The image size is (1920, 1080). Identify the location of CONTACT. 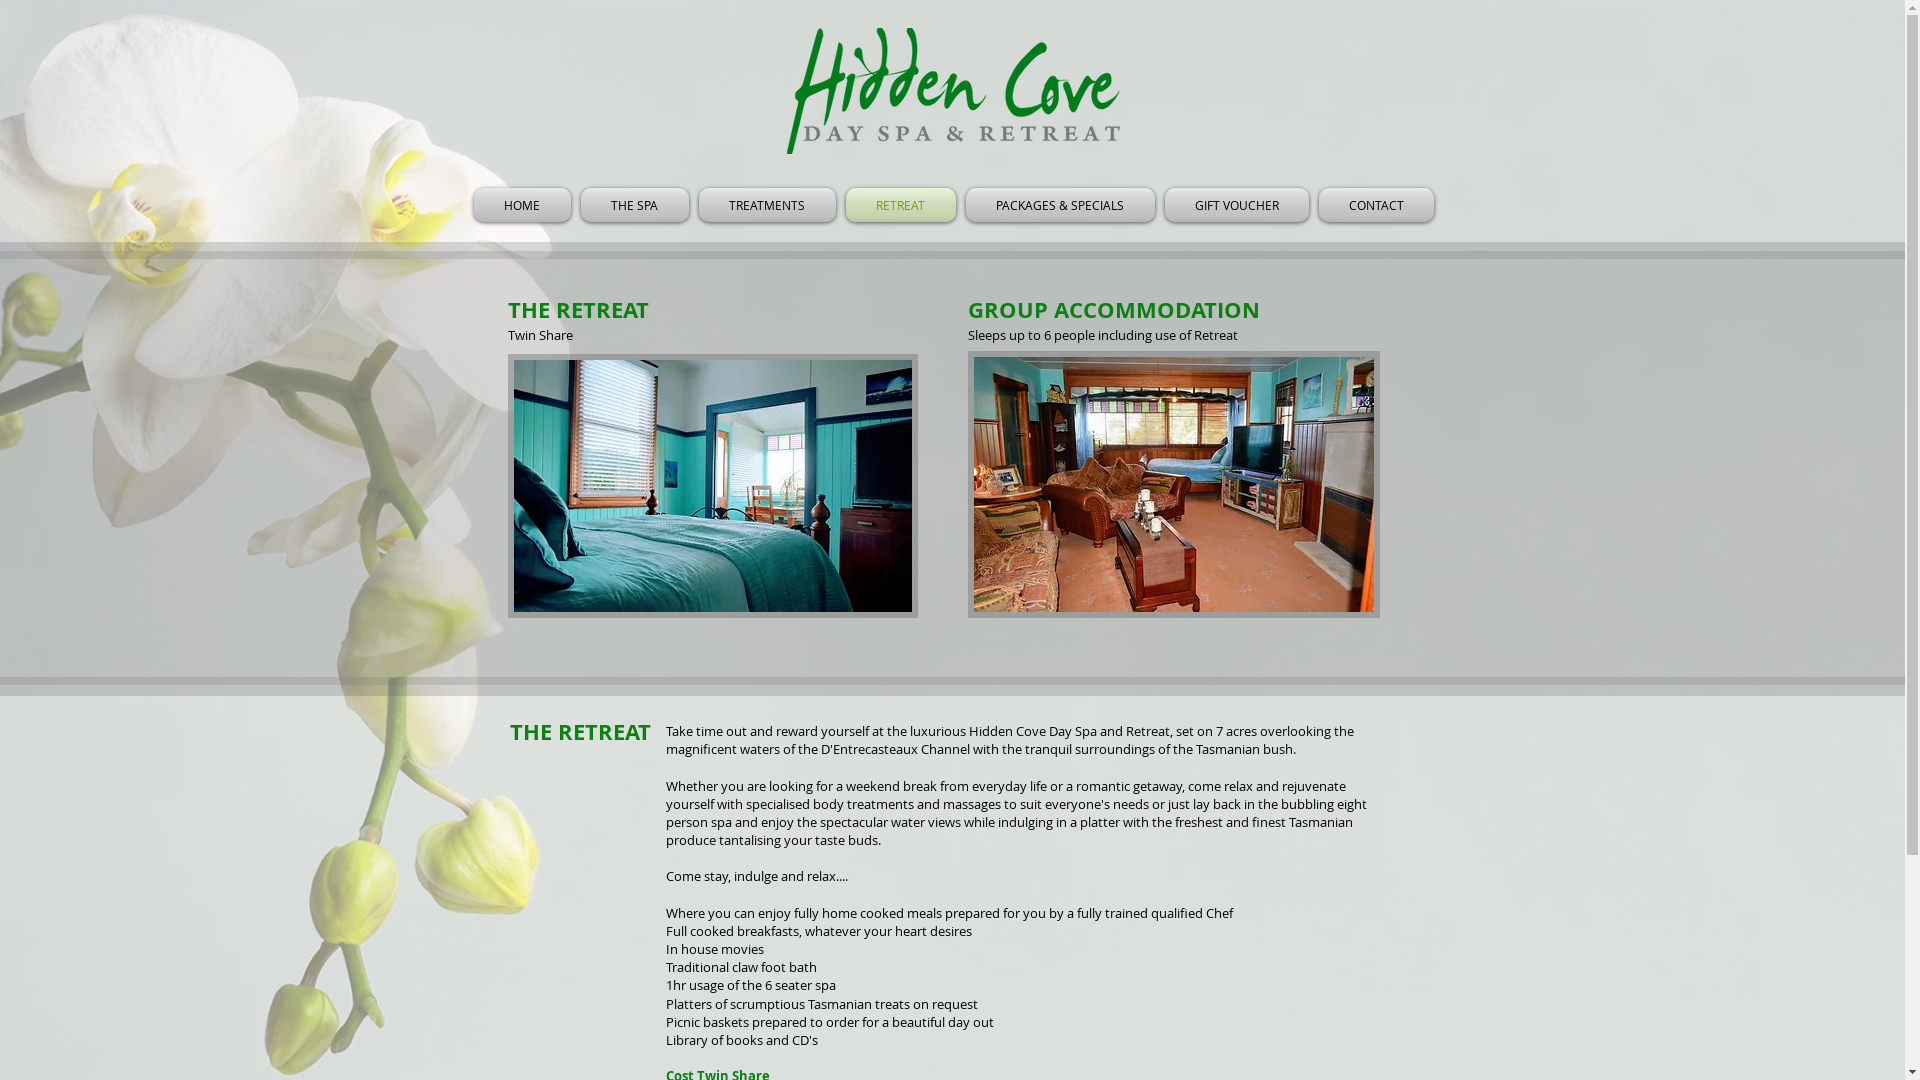
(1374, 205).